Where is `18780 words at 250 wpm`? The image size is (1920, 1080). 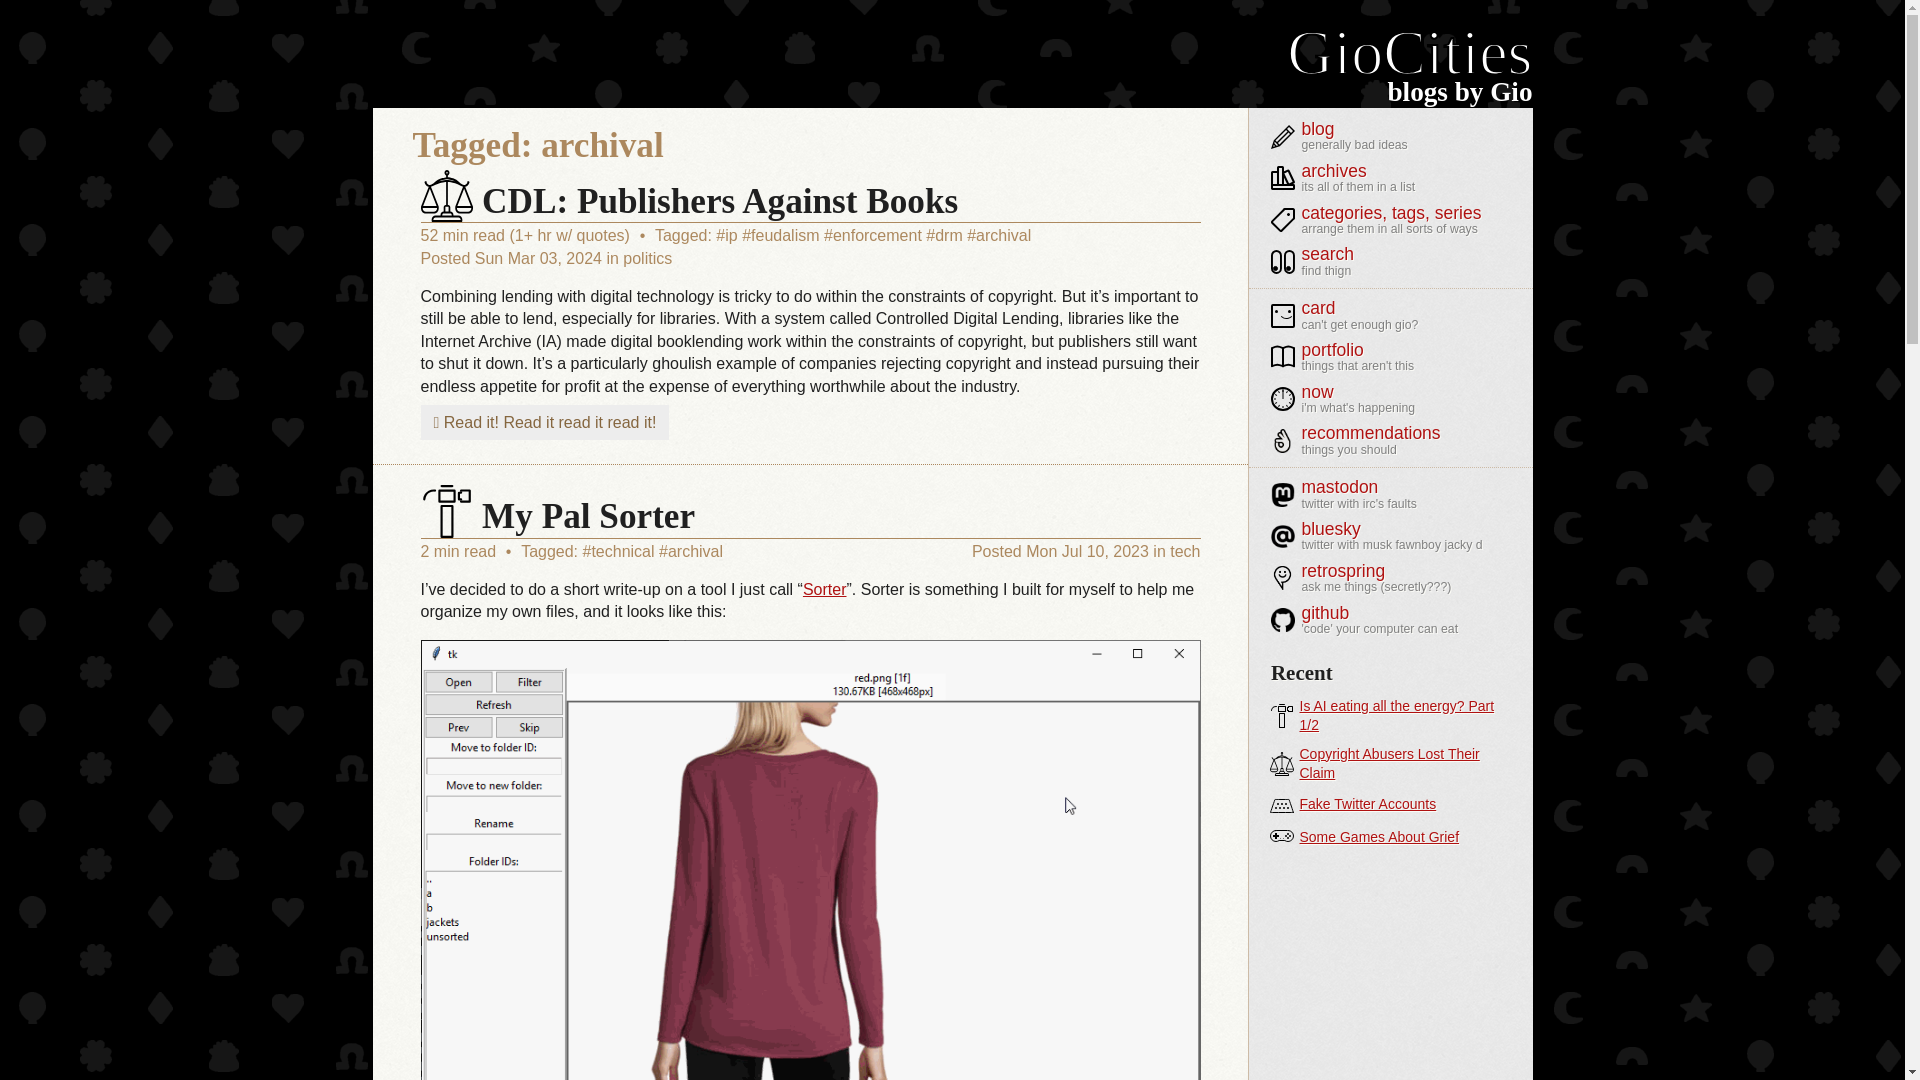
18780 words at 250 wpm is located at coordinates (526, 235).